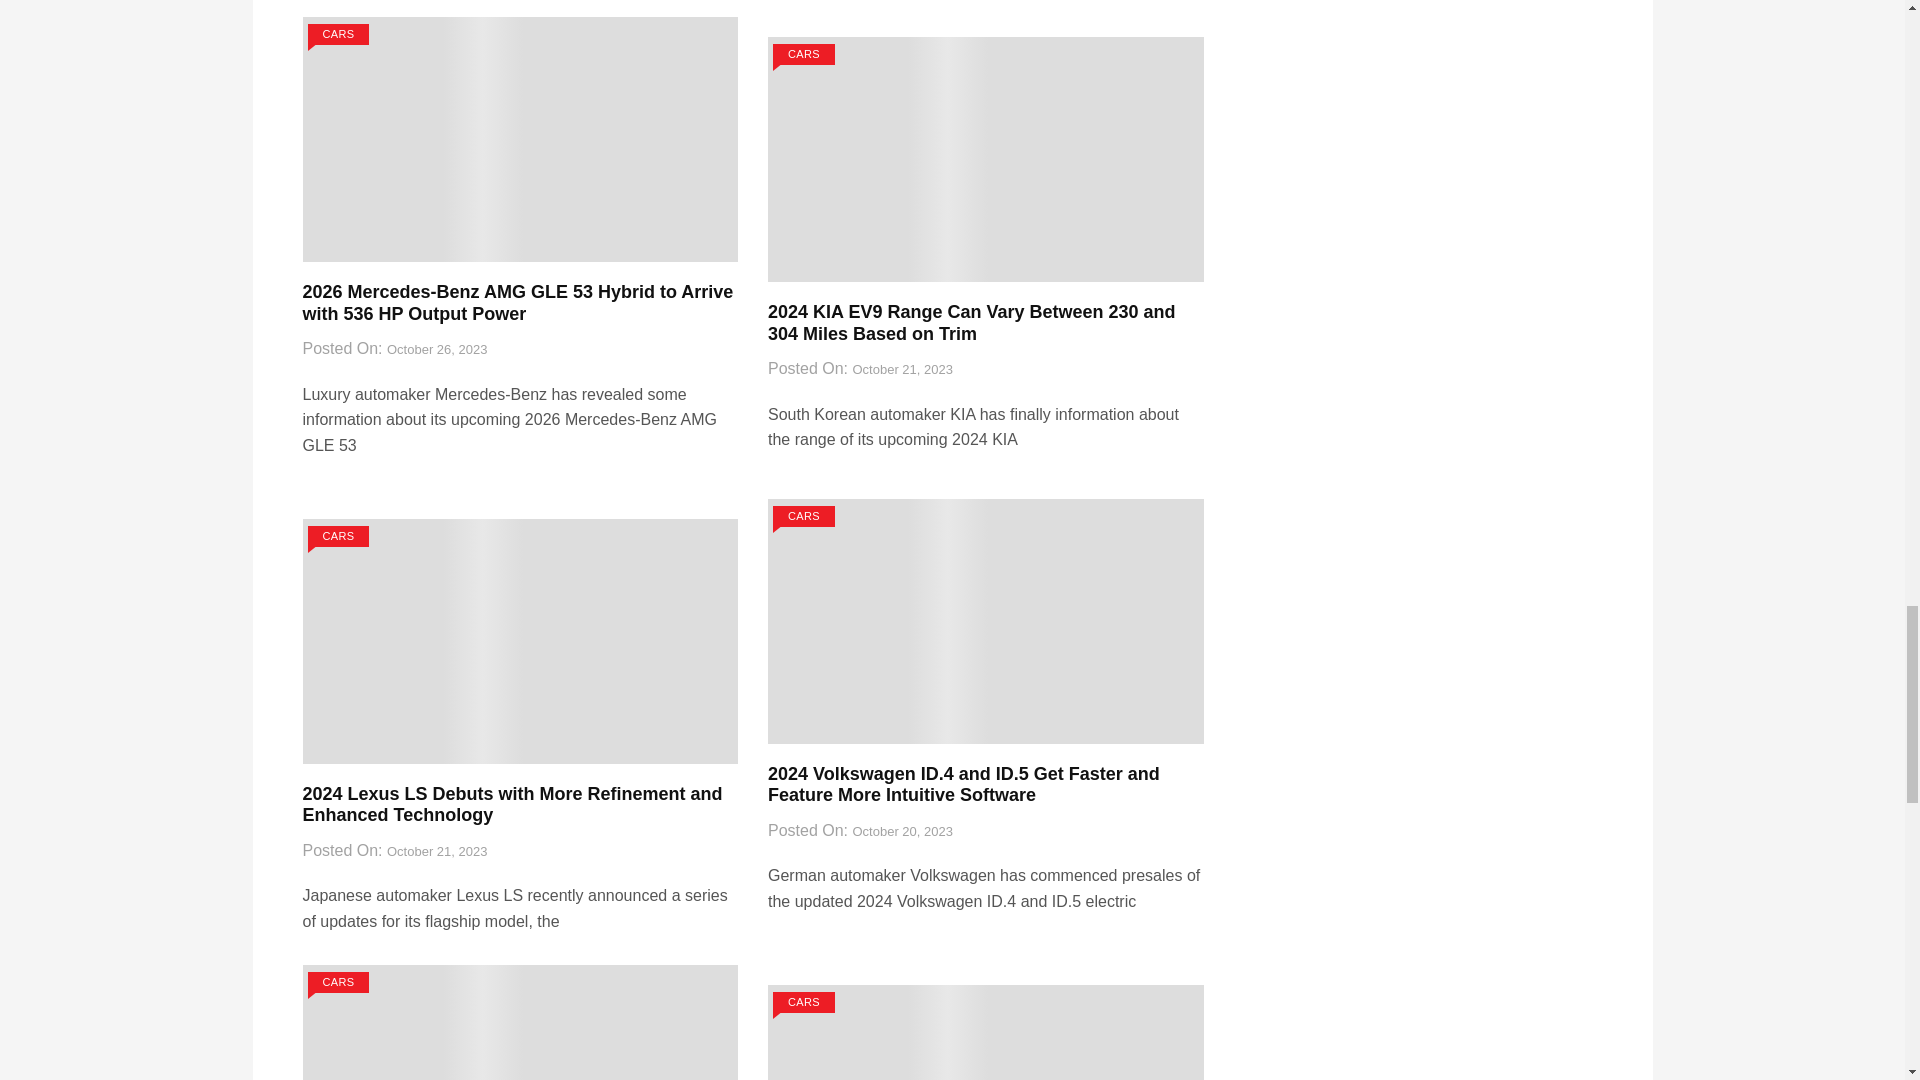 This screenshot has height=1080, width=1920. What do you see at coordinates (804, 54) in the screenshot?
I see `CARS` at bounding box center [804, 54].